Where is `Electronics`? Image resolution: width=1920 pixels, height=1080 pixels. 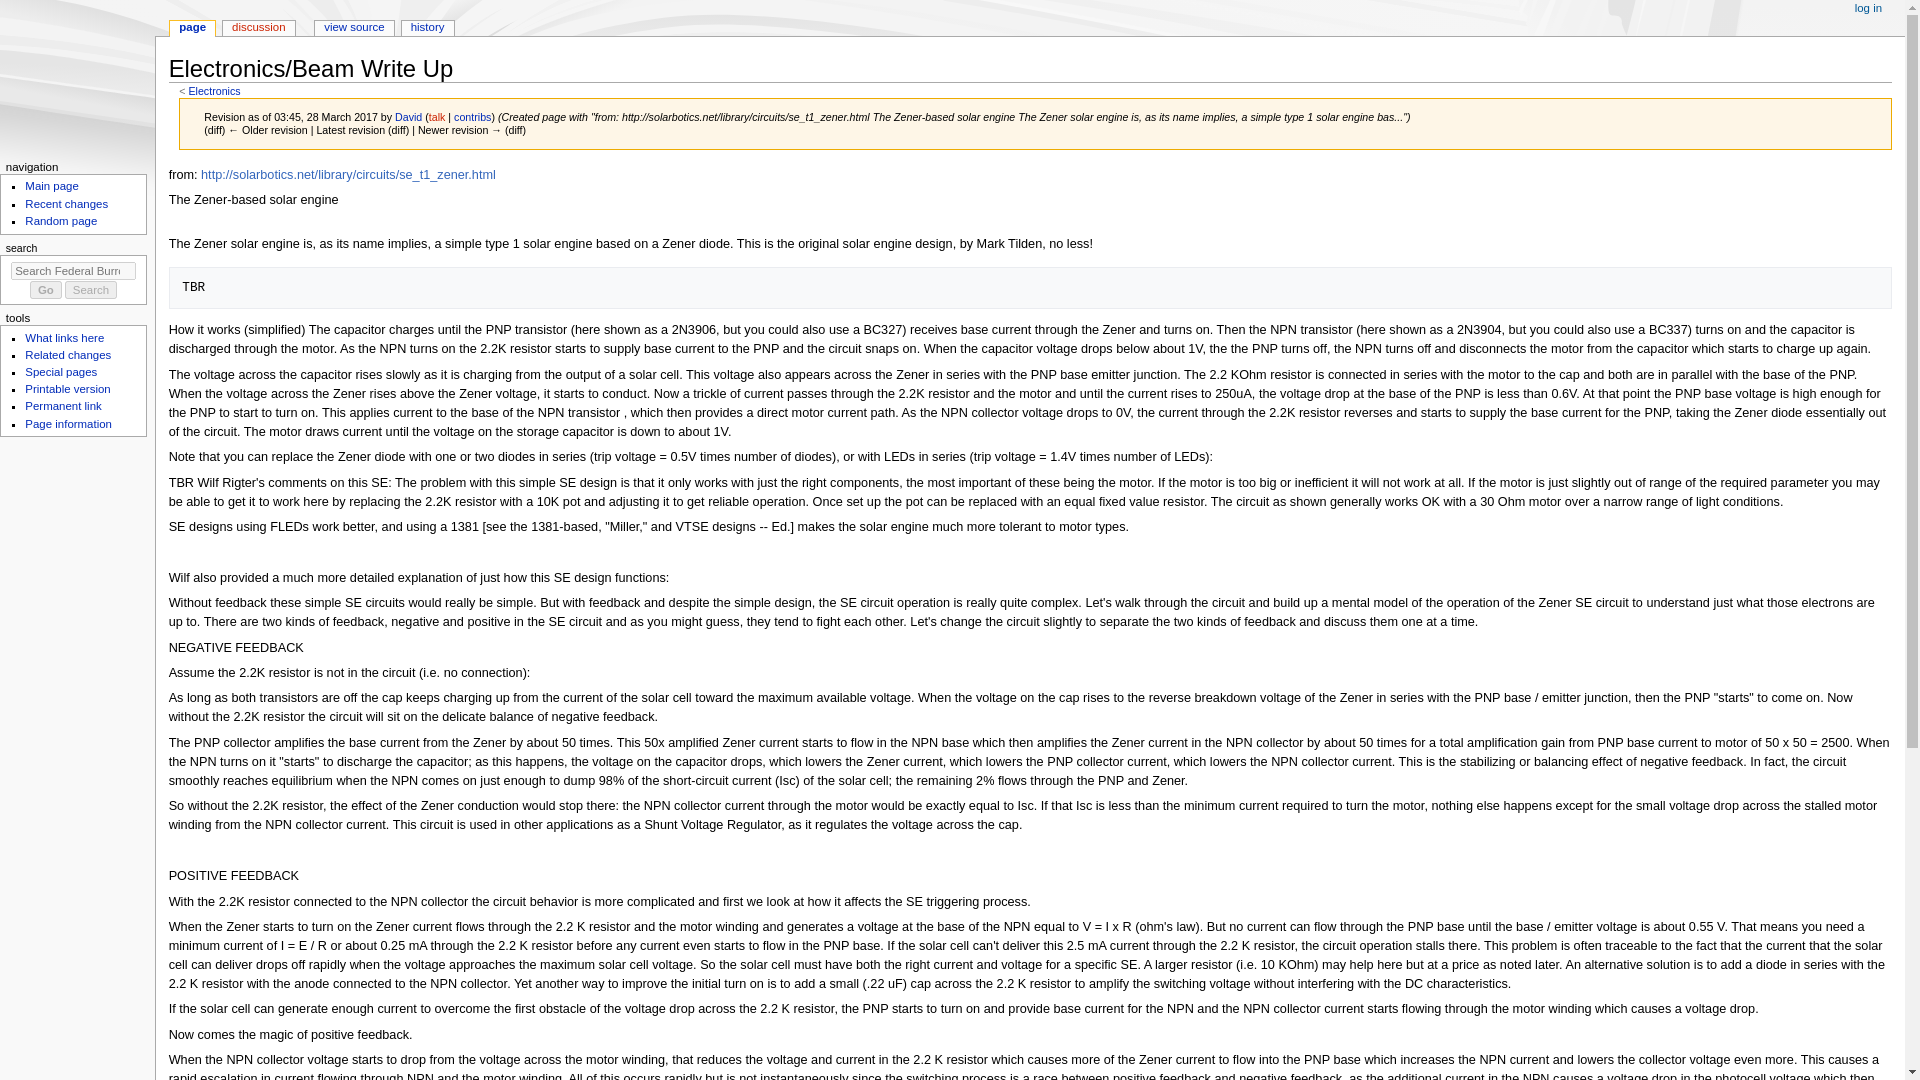
Electronics is located at coordinates (214, 91).